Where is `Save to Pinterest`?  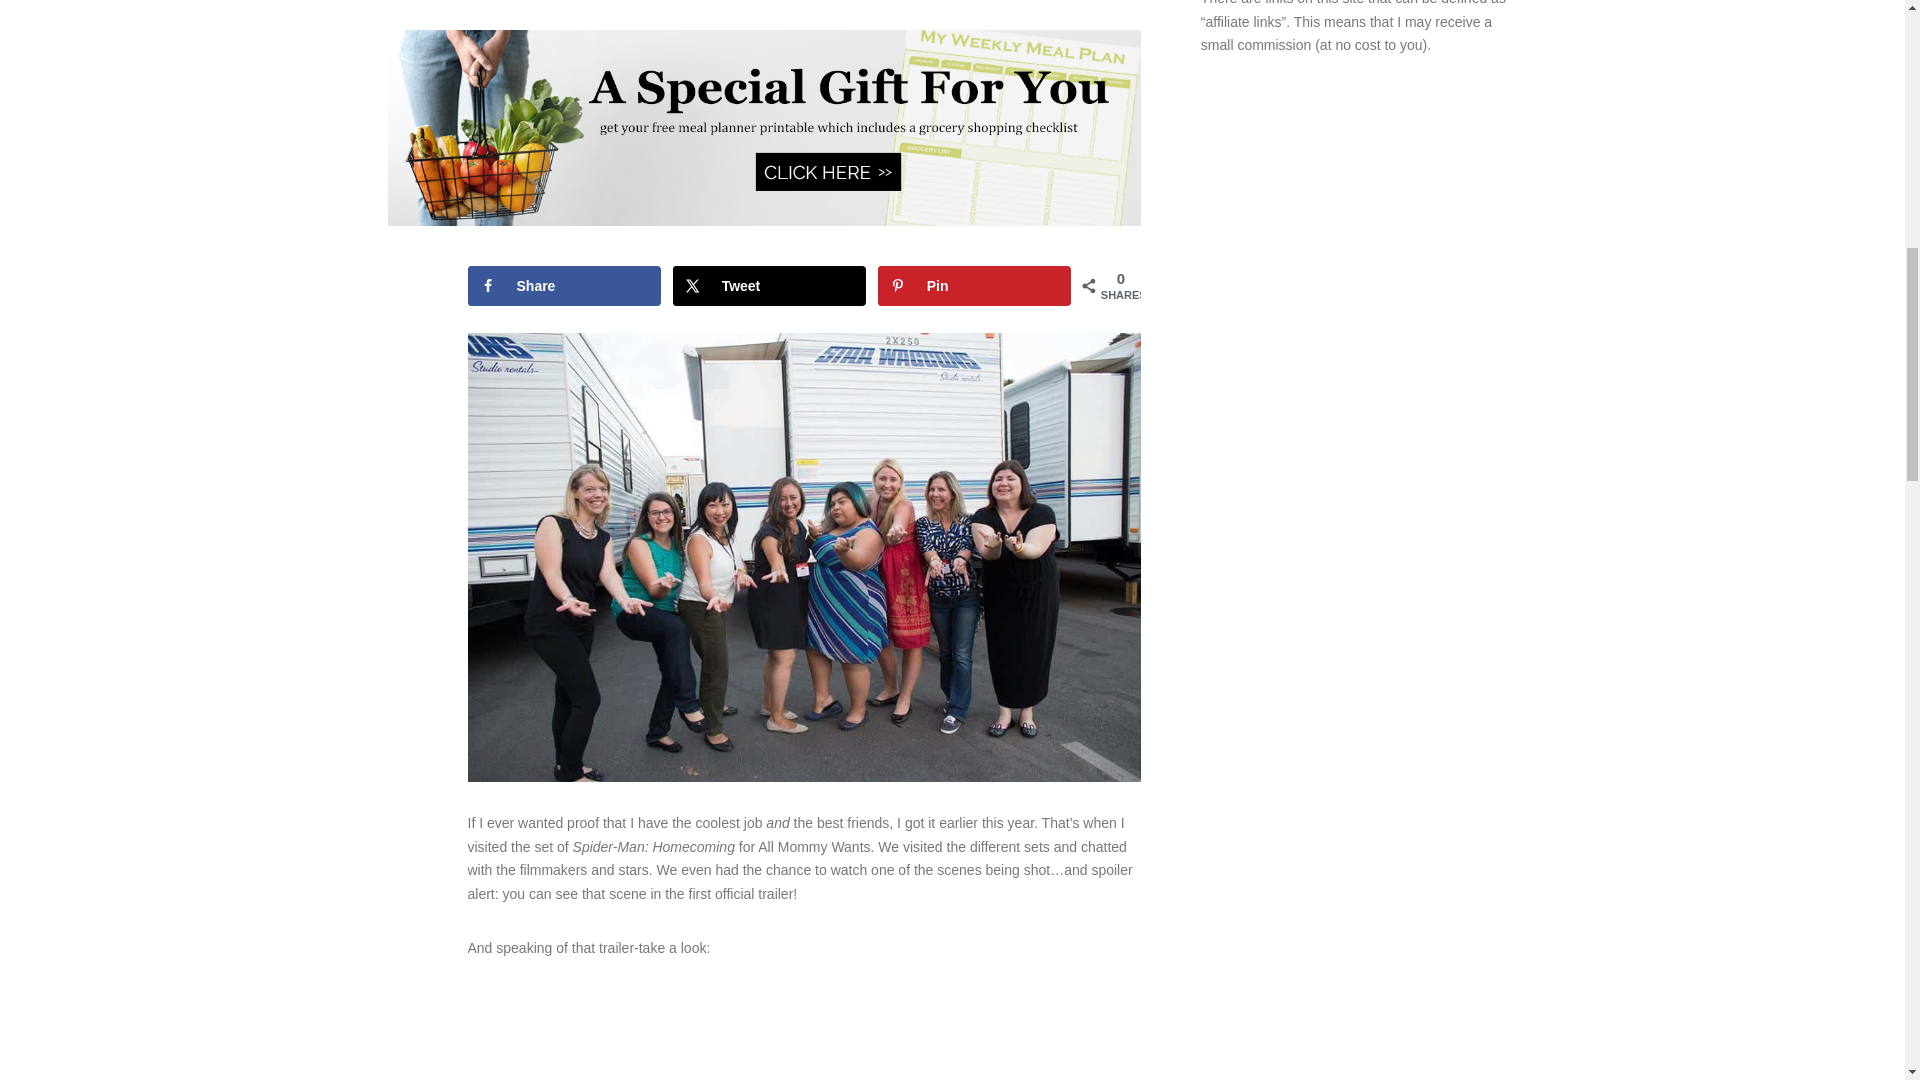 Save to Pinterest is located at coordinates (974, 285).